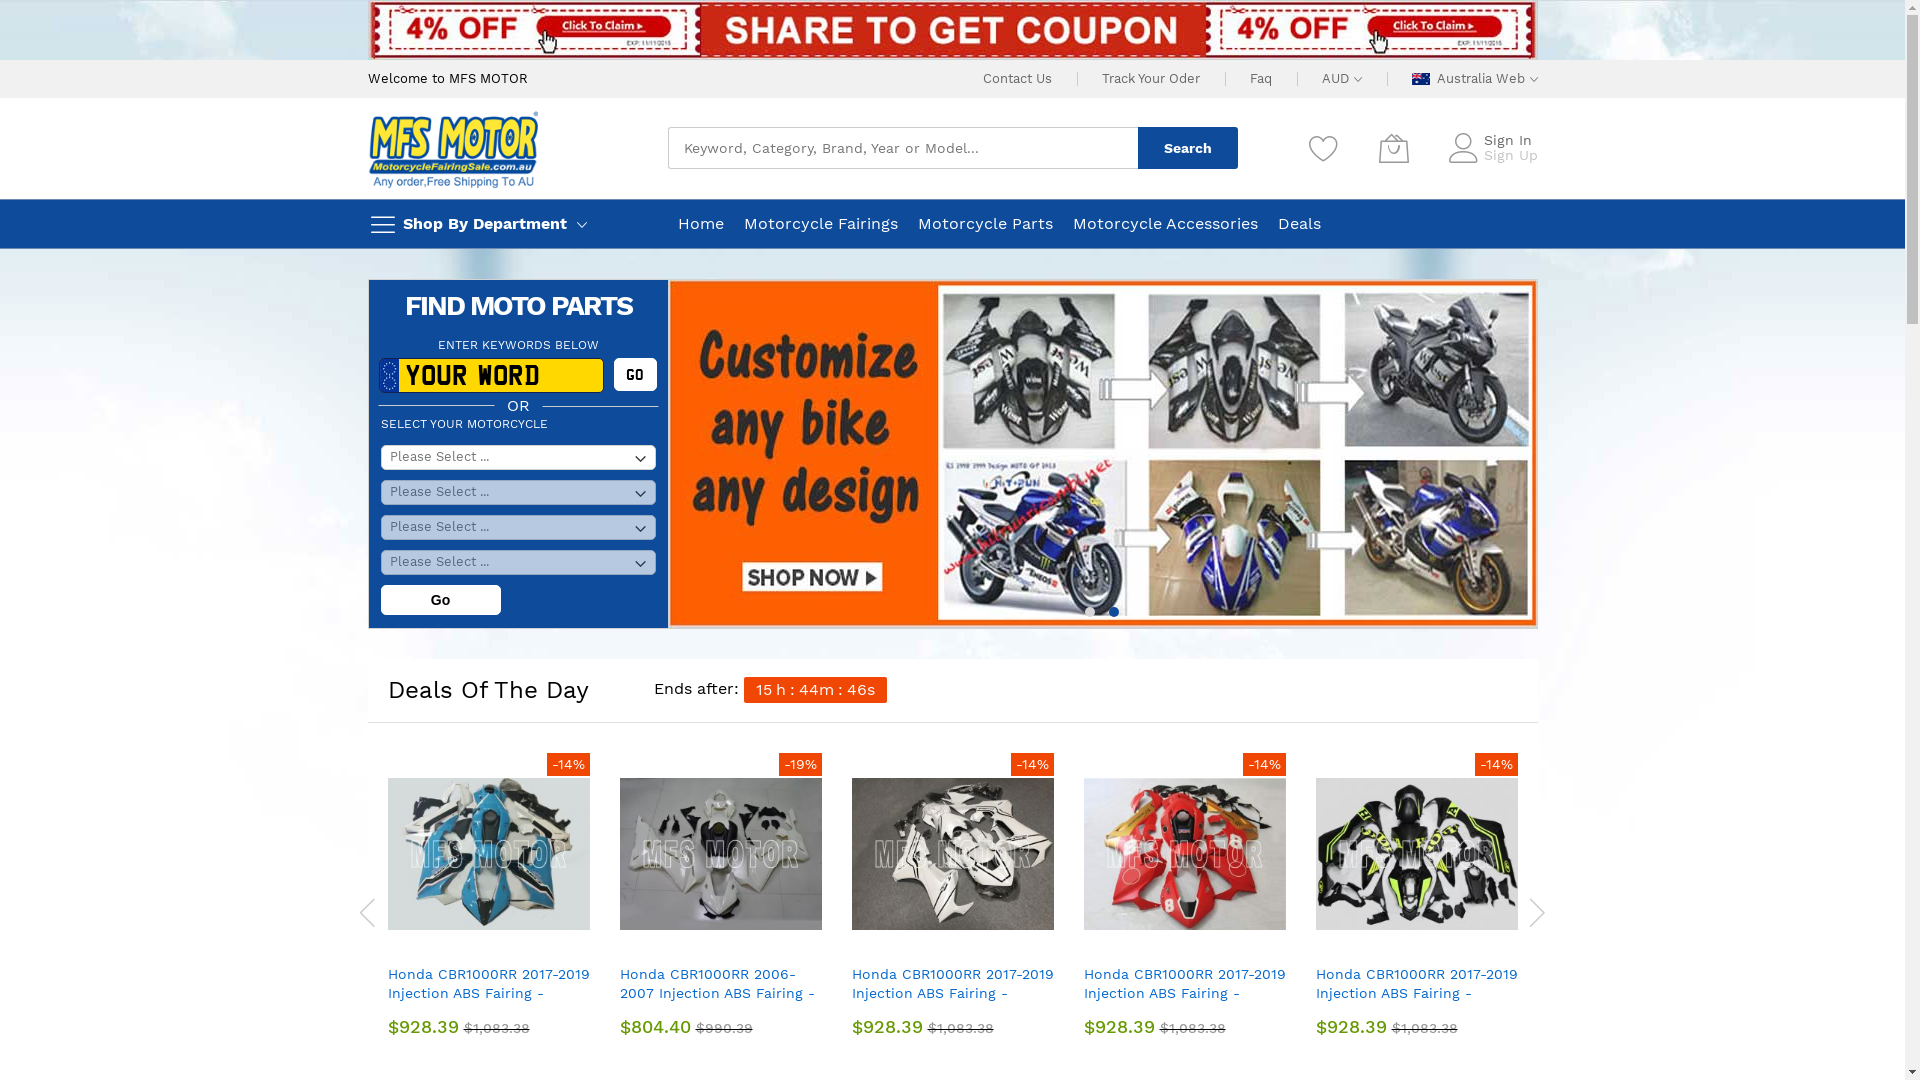 The image size is (1920, 1080). What do you see at coordinates (453, 148) in the screenshot?
I see `MFS MOTOR` at bounding box center [453, 148].